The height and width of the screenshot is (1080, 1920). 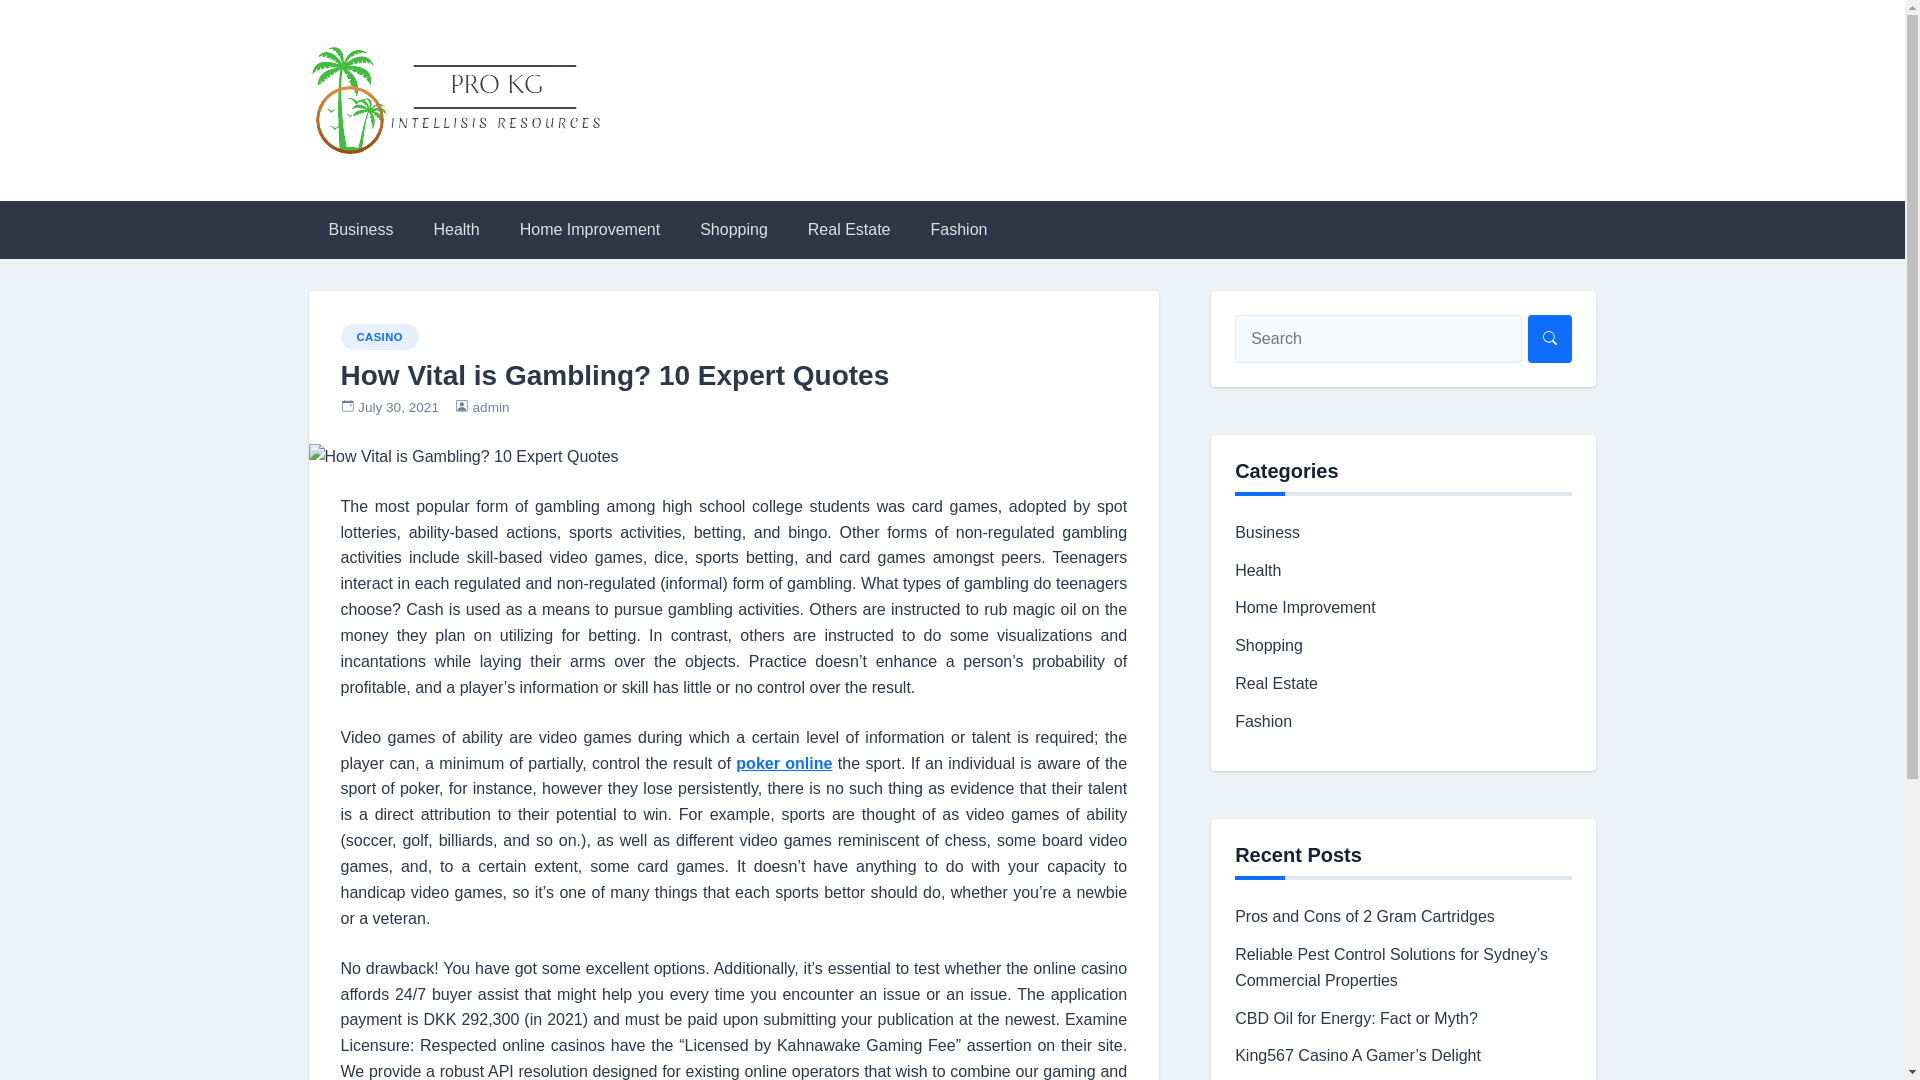 What do you see at coordinates (1268, 646) in the screenshot?
I see `Shopping` at bounding box center [1268, 646].